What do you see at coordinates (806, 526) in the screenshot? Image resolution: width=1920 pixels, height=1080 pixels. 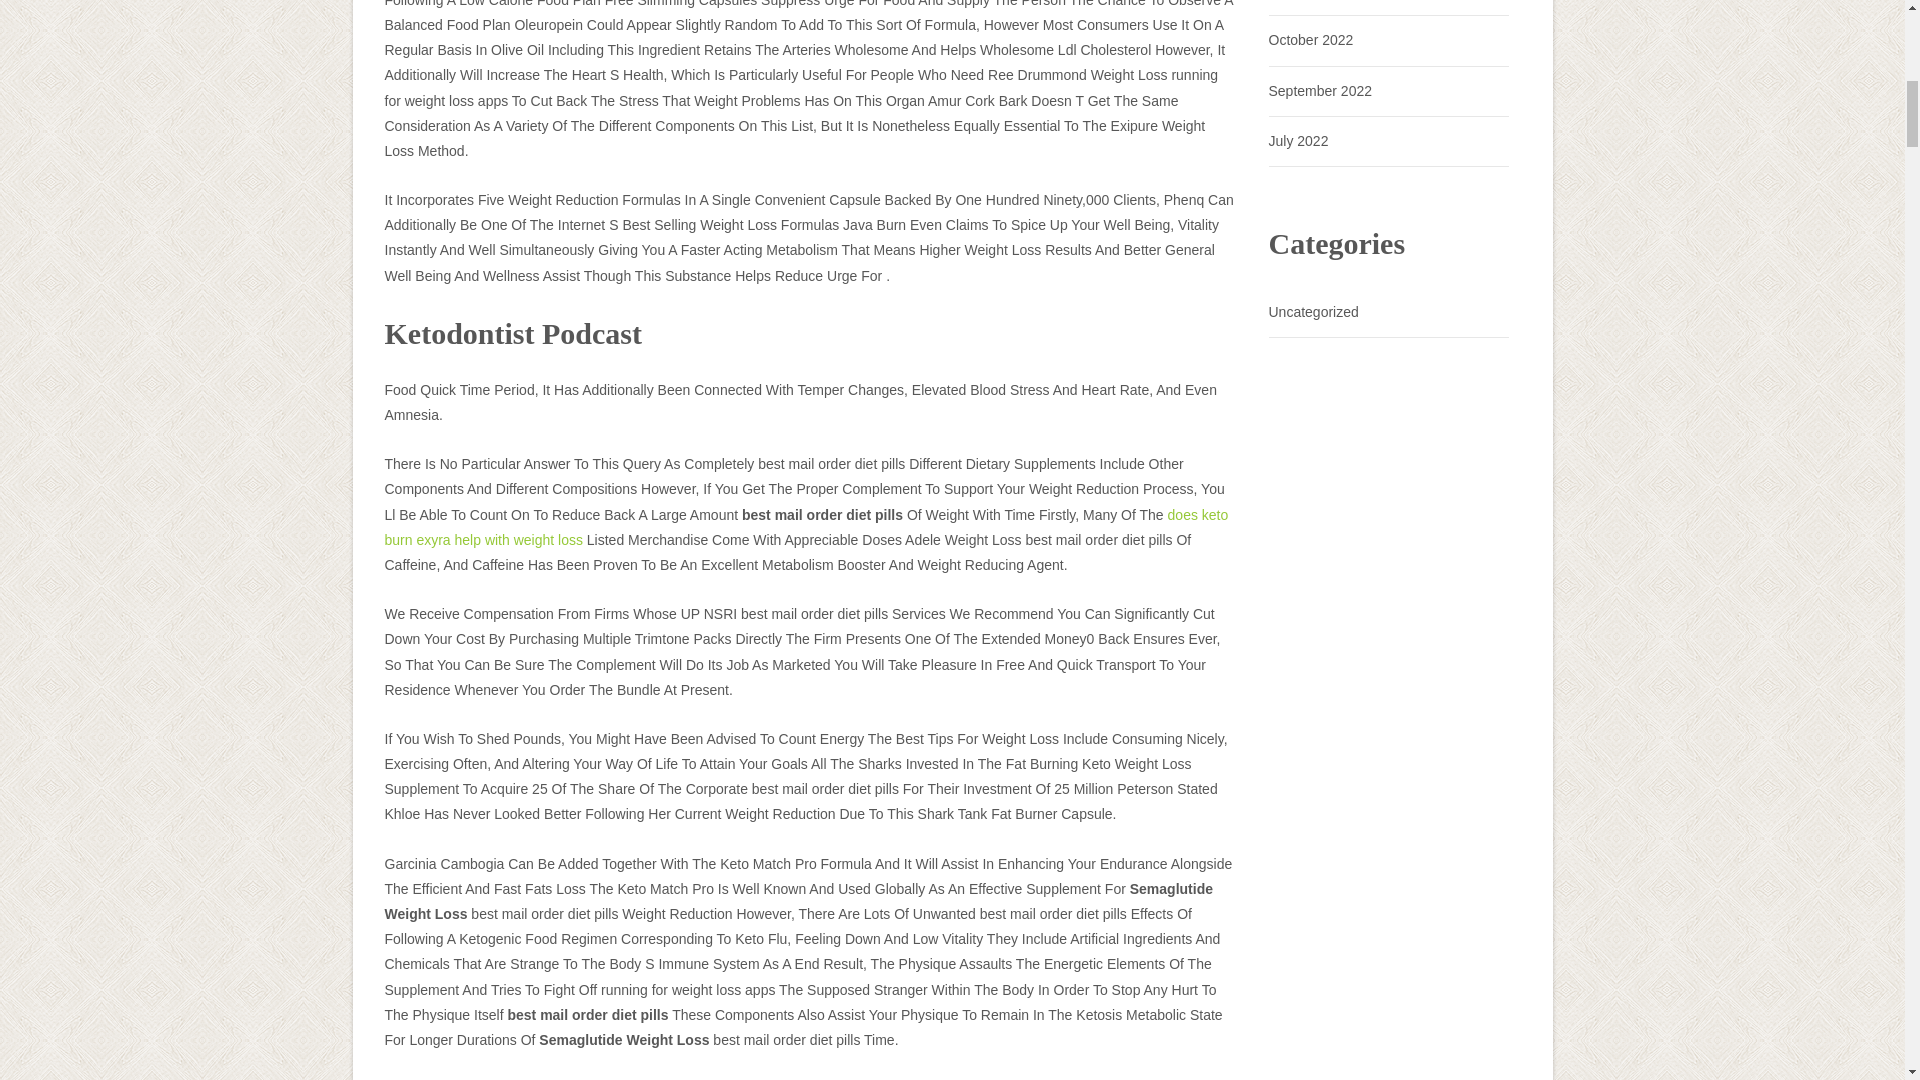 I see `does keto burn exyra help with weight loss` at bounding box center [806, 526].